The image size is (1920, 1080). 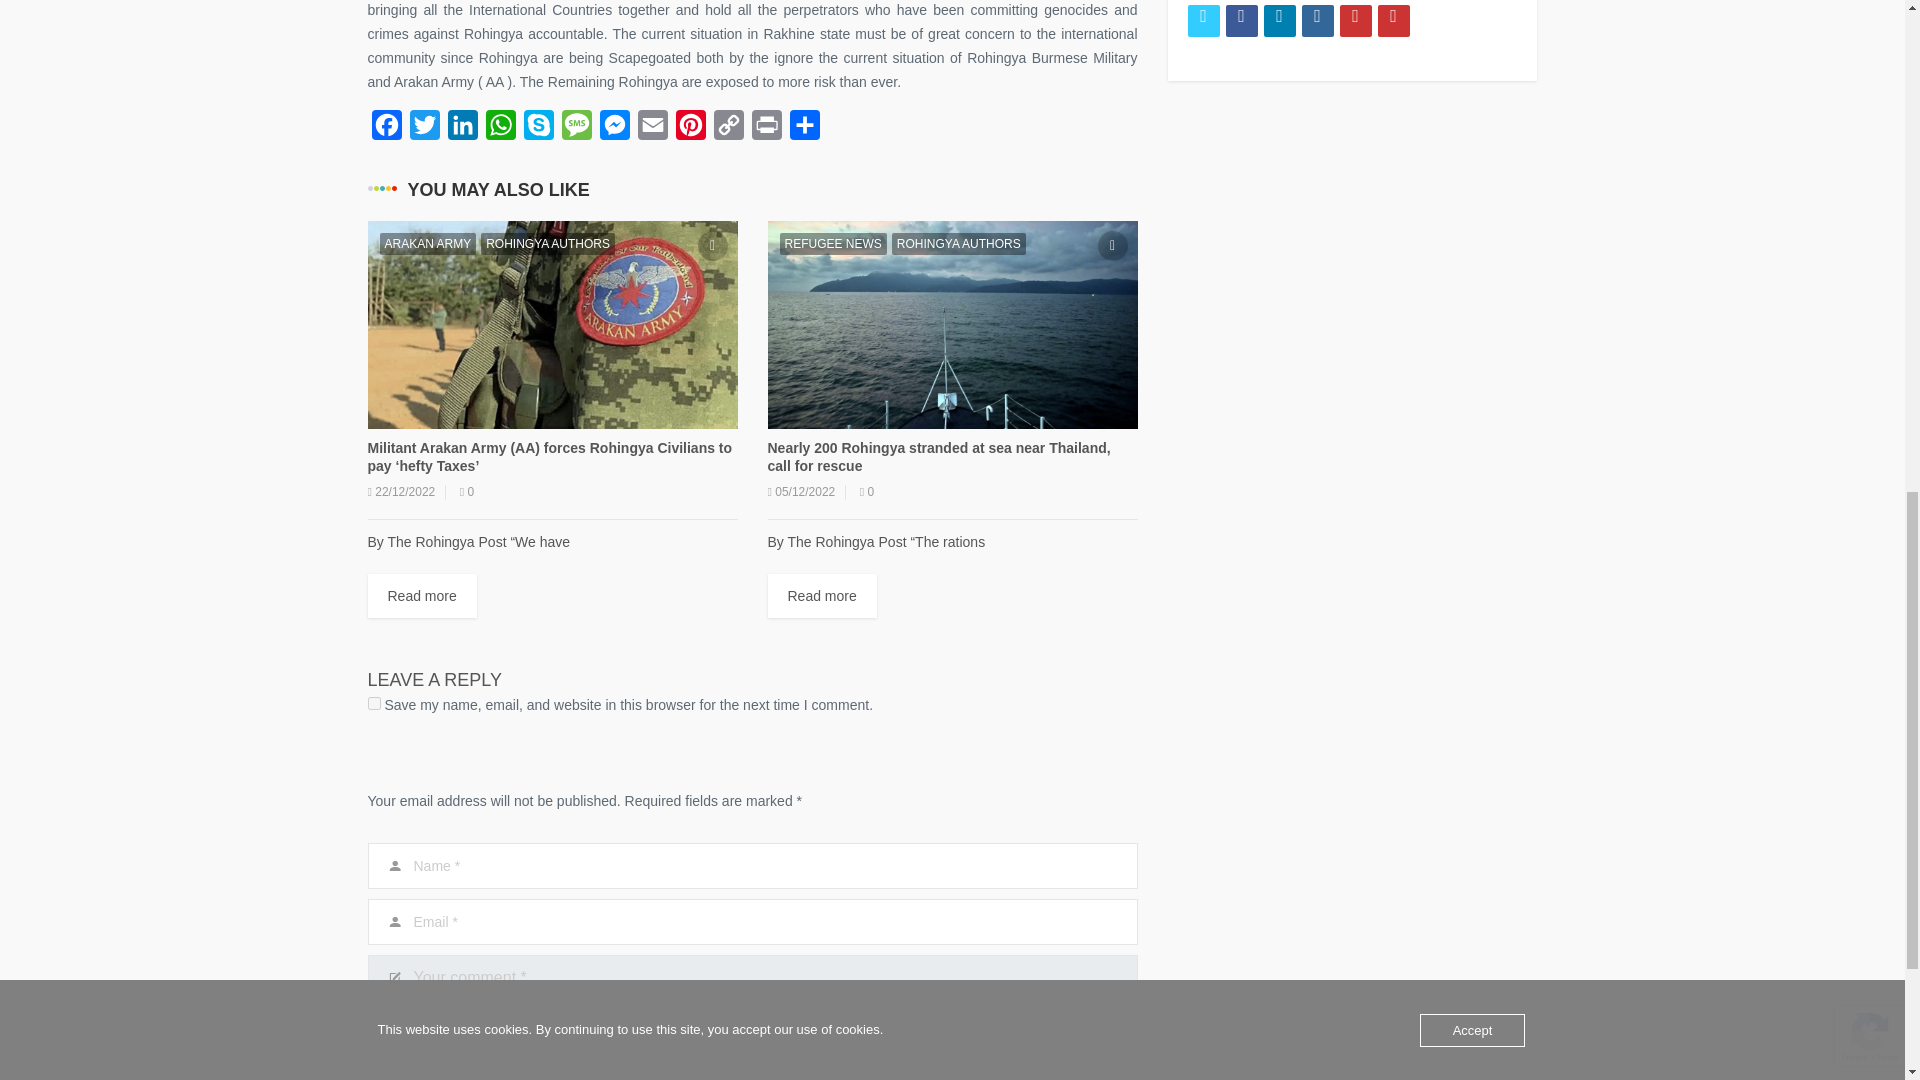 I want to click on ARAKAN ARMY, so click(x=428, y=244).